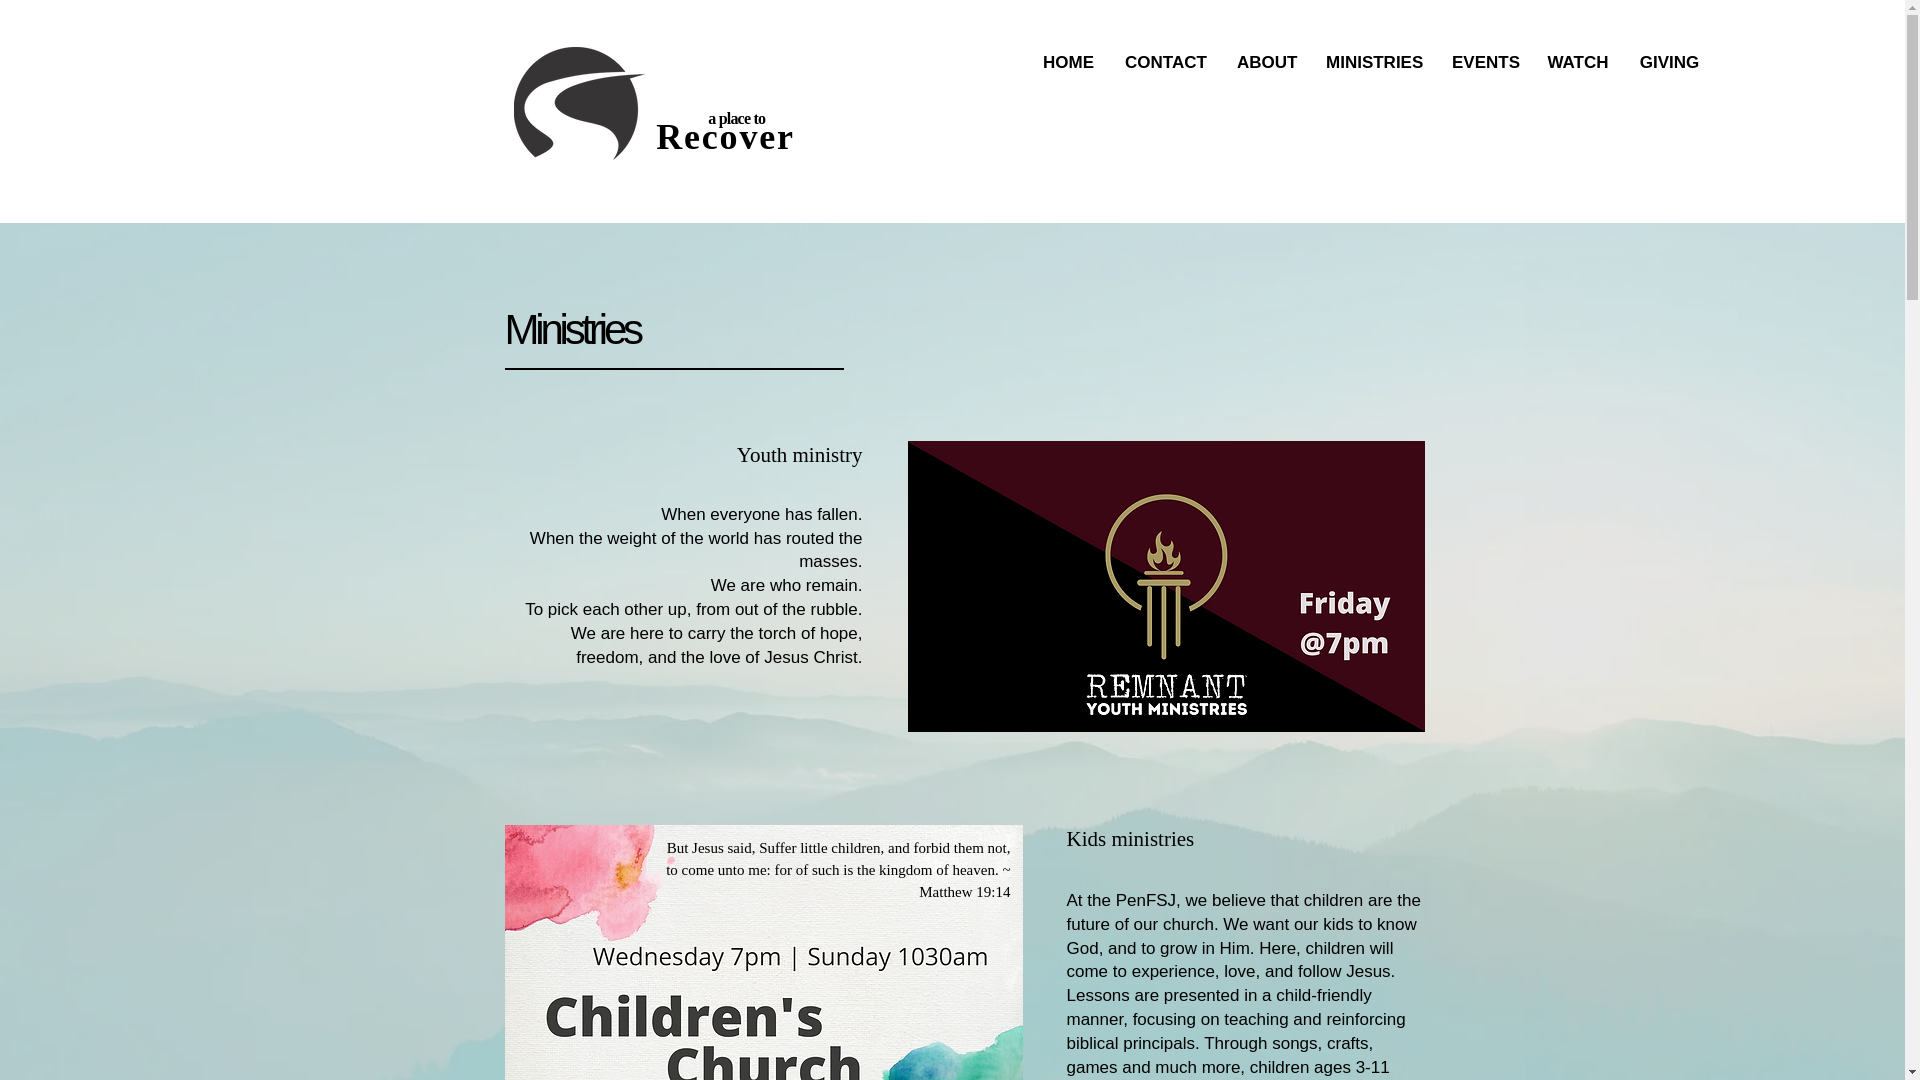 The image size is (1920, 1080). Describe the element at coordinates (1130, 839) in the screenshot. I see `Kids ministries` at that location.